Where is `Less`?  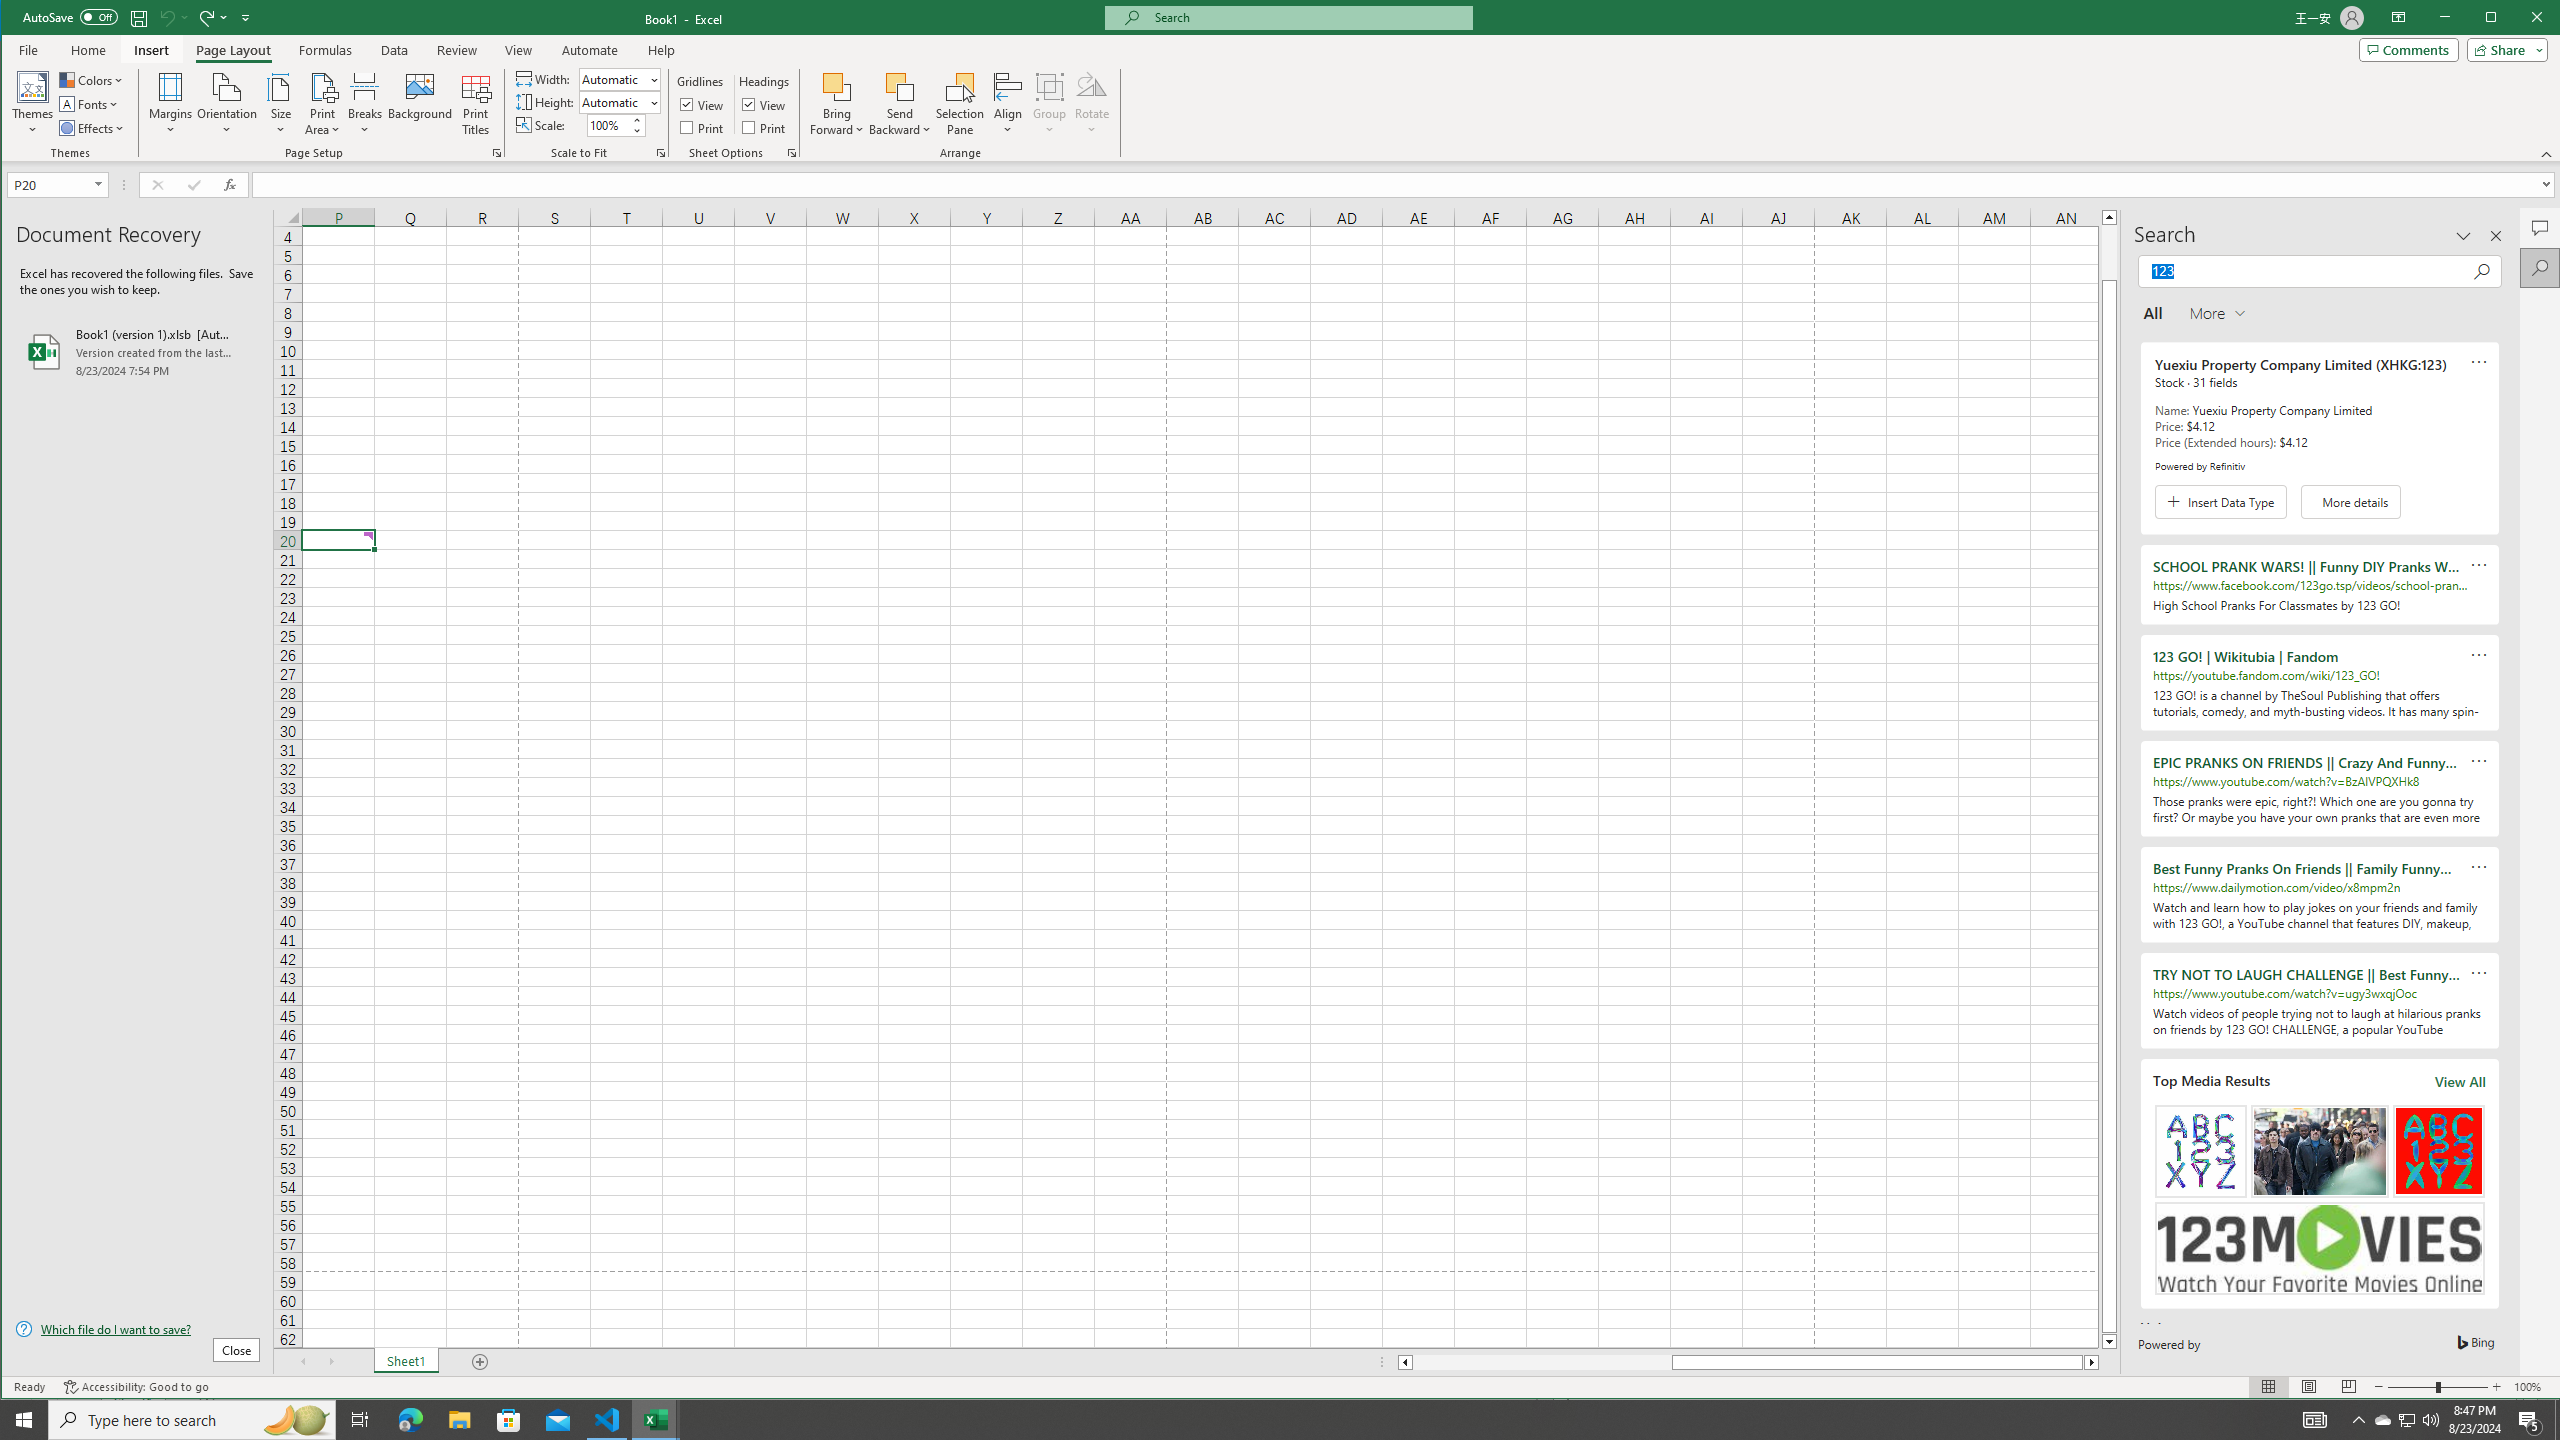 Less is located at coordinates (636, 130).